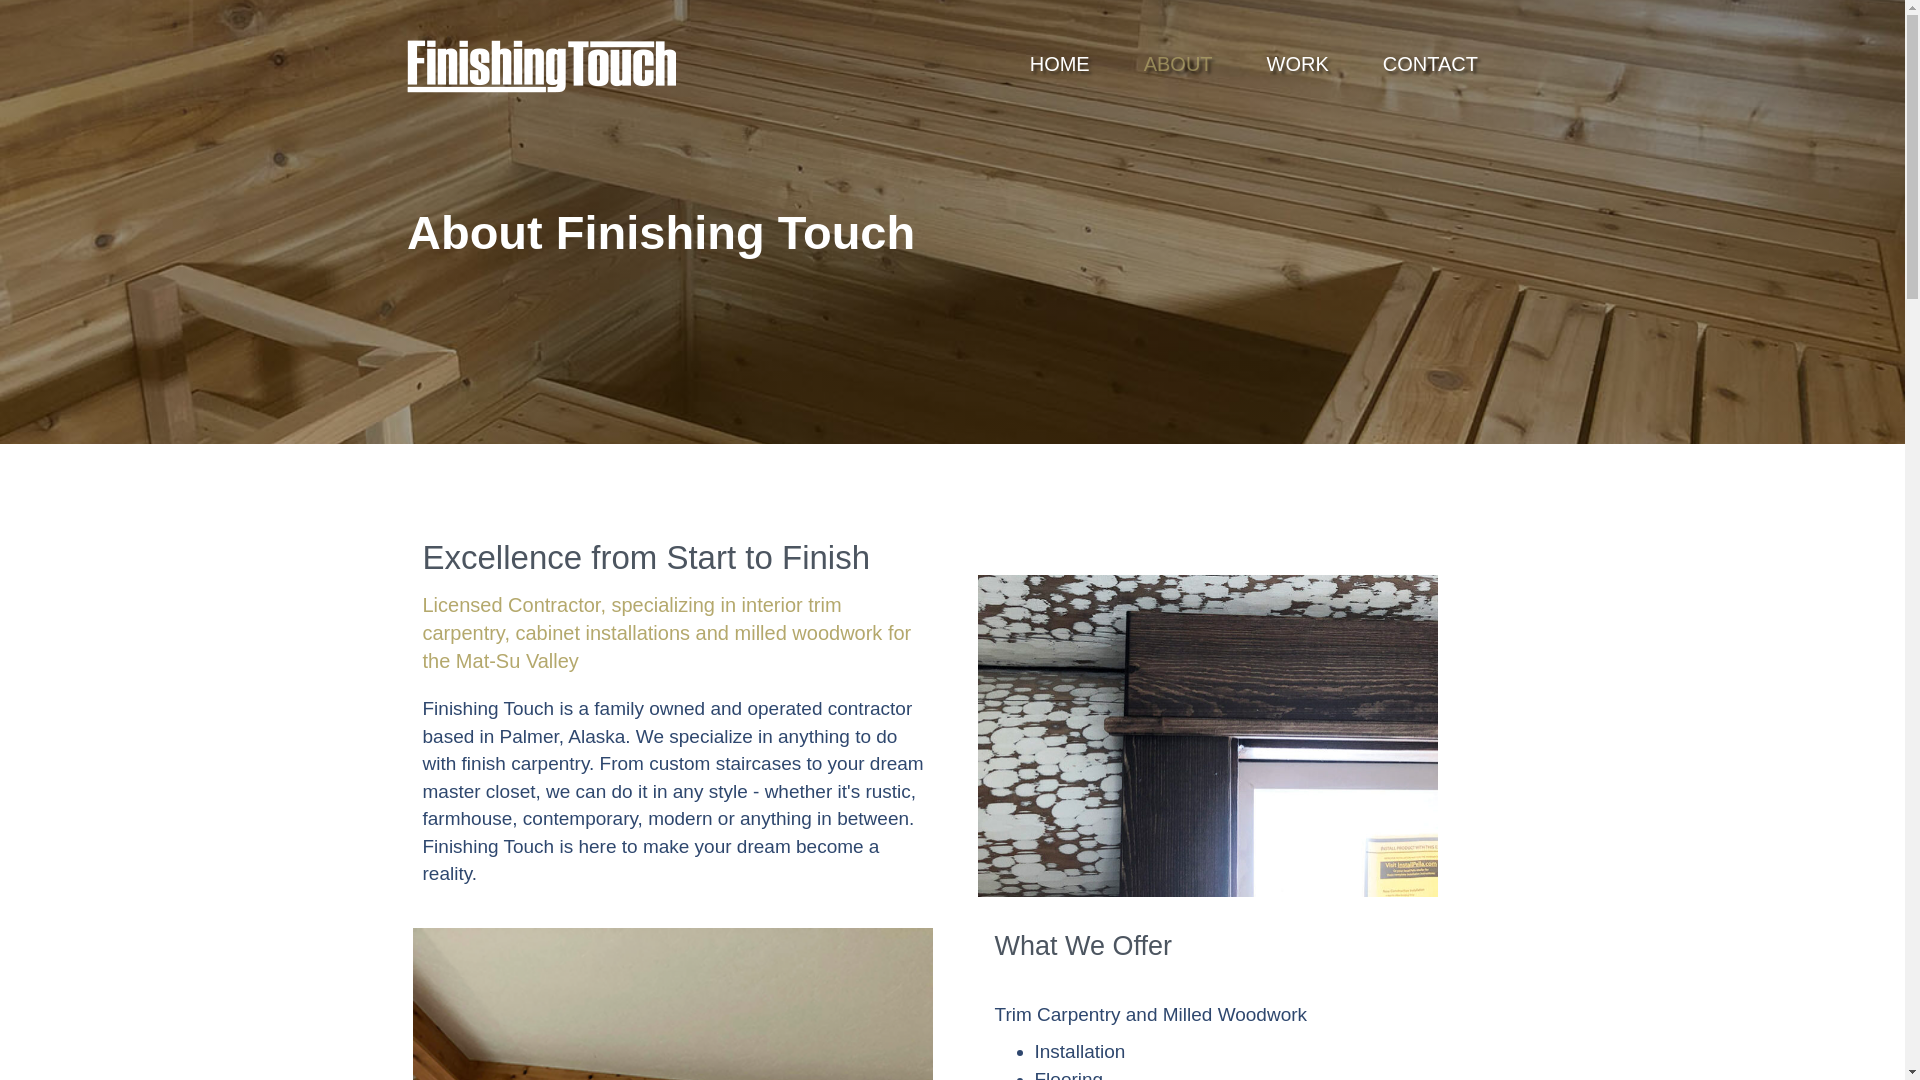 The image size is (1920, 1080). I want to click on CONTACT, so click(1423, 70).